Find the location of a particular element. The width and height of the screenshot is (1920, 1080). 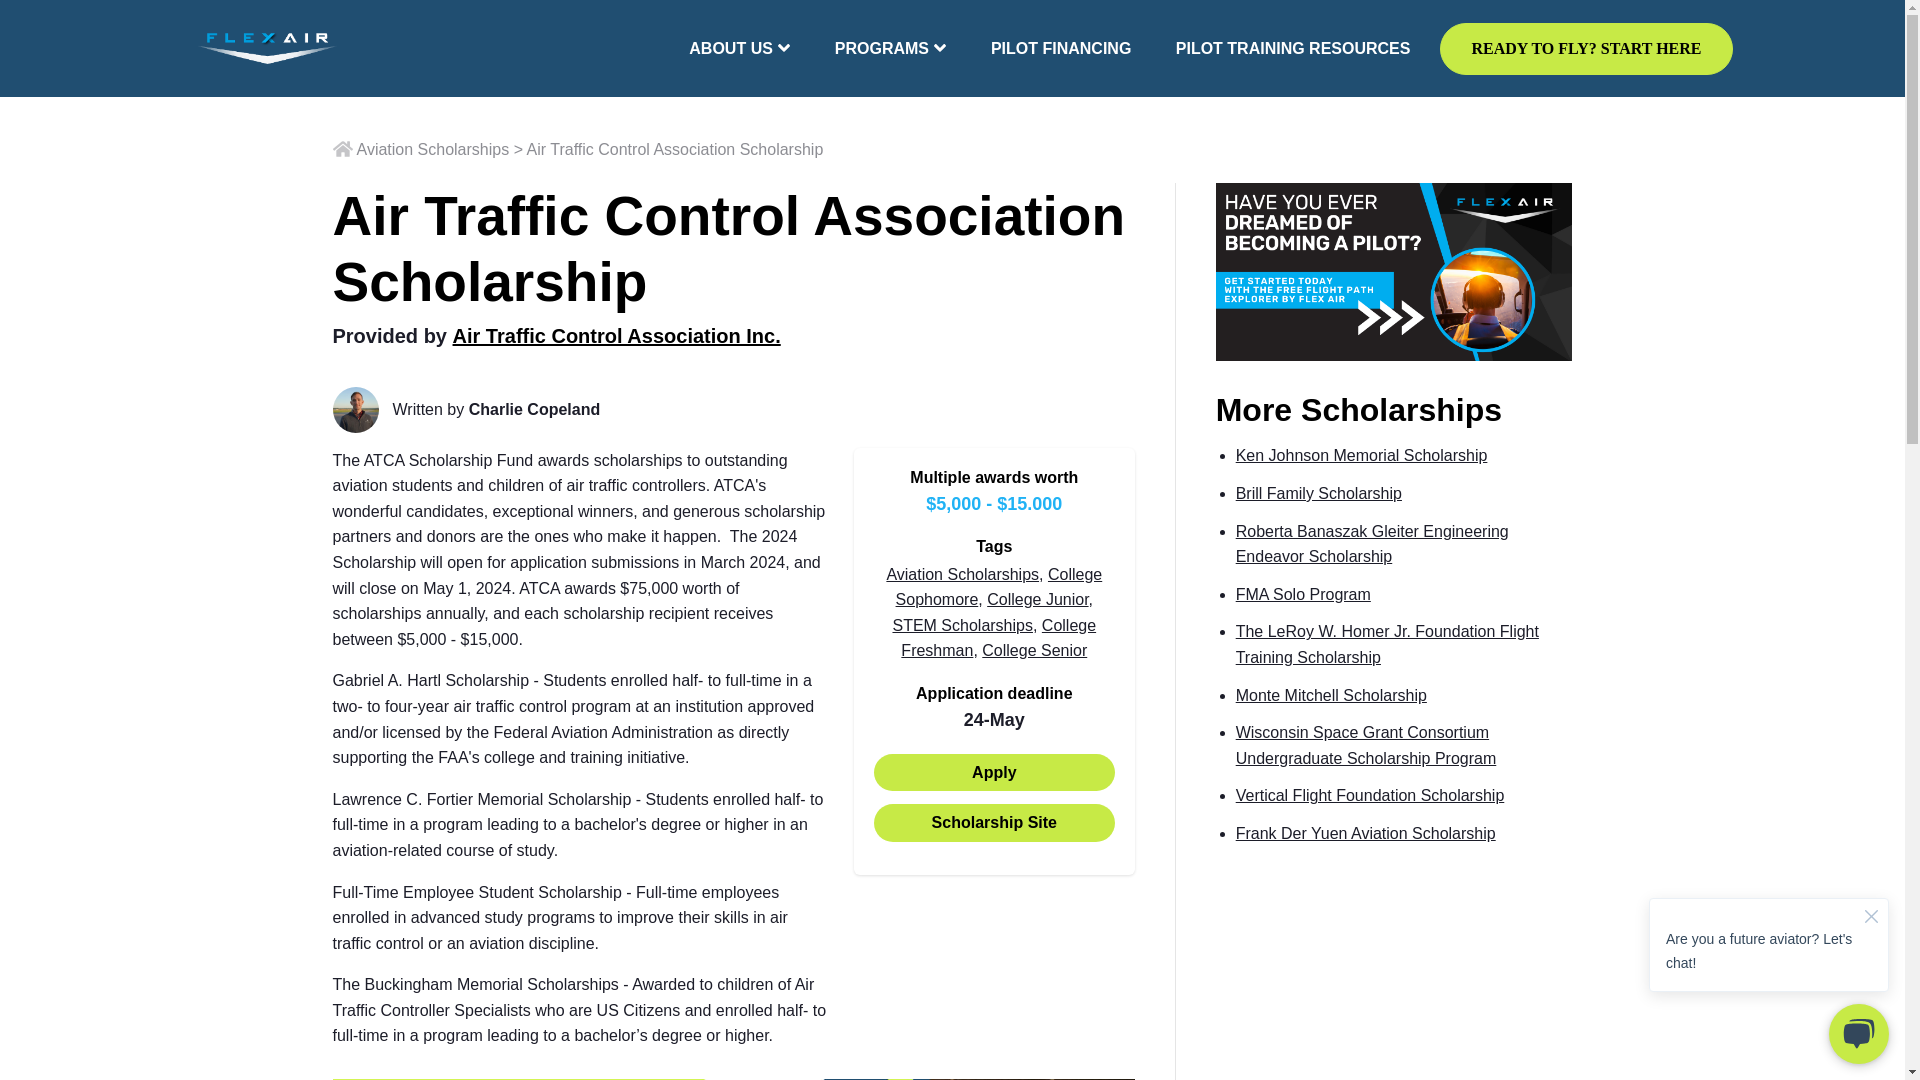

PILOT TRAINING RESOURCES is located at coordinates (1293, 48).